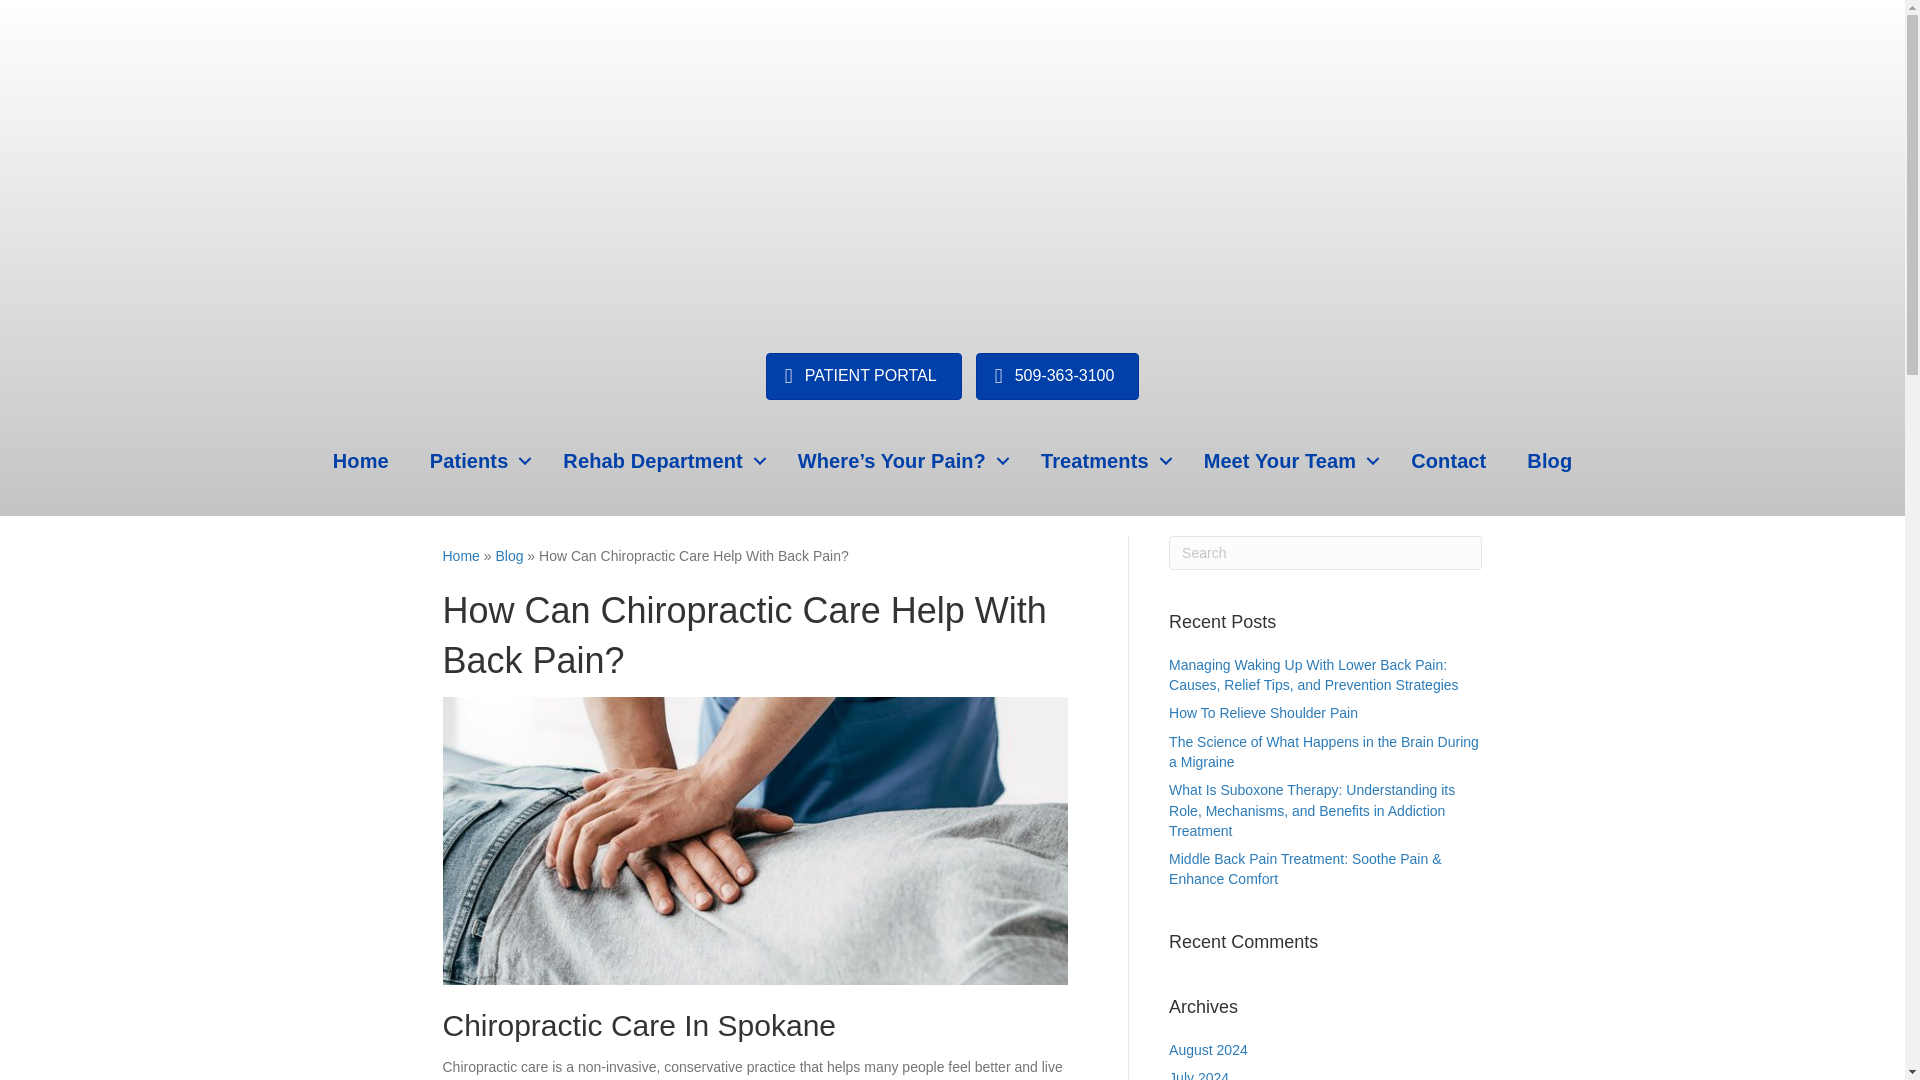  What do you see at coordinates (360, 460) in the screenshot?
I see `Home` at bounding box center [360, 460].